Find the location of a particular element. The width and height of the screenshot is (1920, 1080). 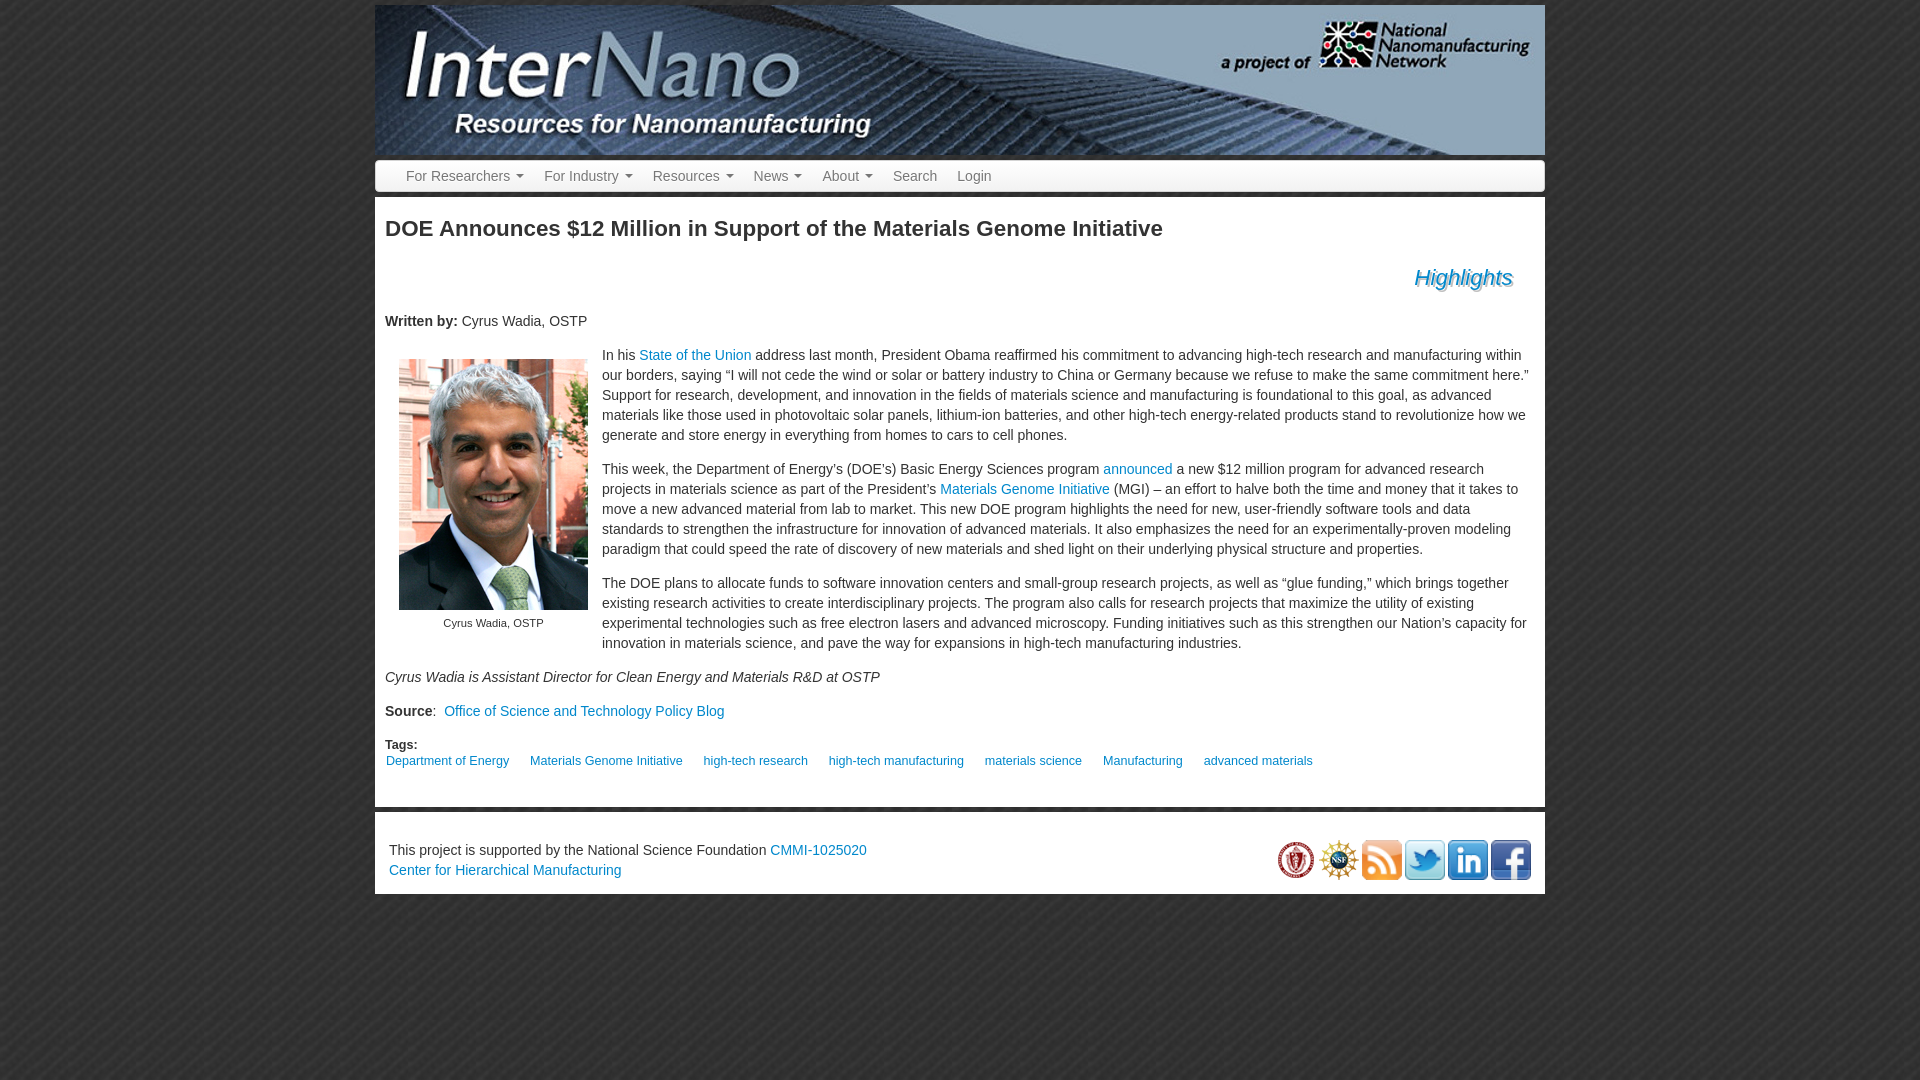

Home is located at coordinates (960, 79).